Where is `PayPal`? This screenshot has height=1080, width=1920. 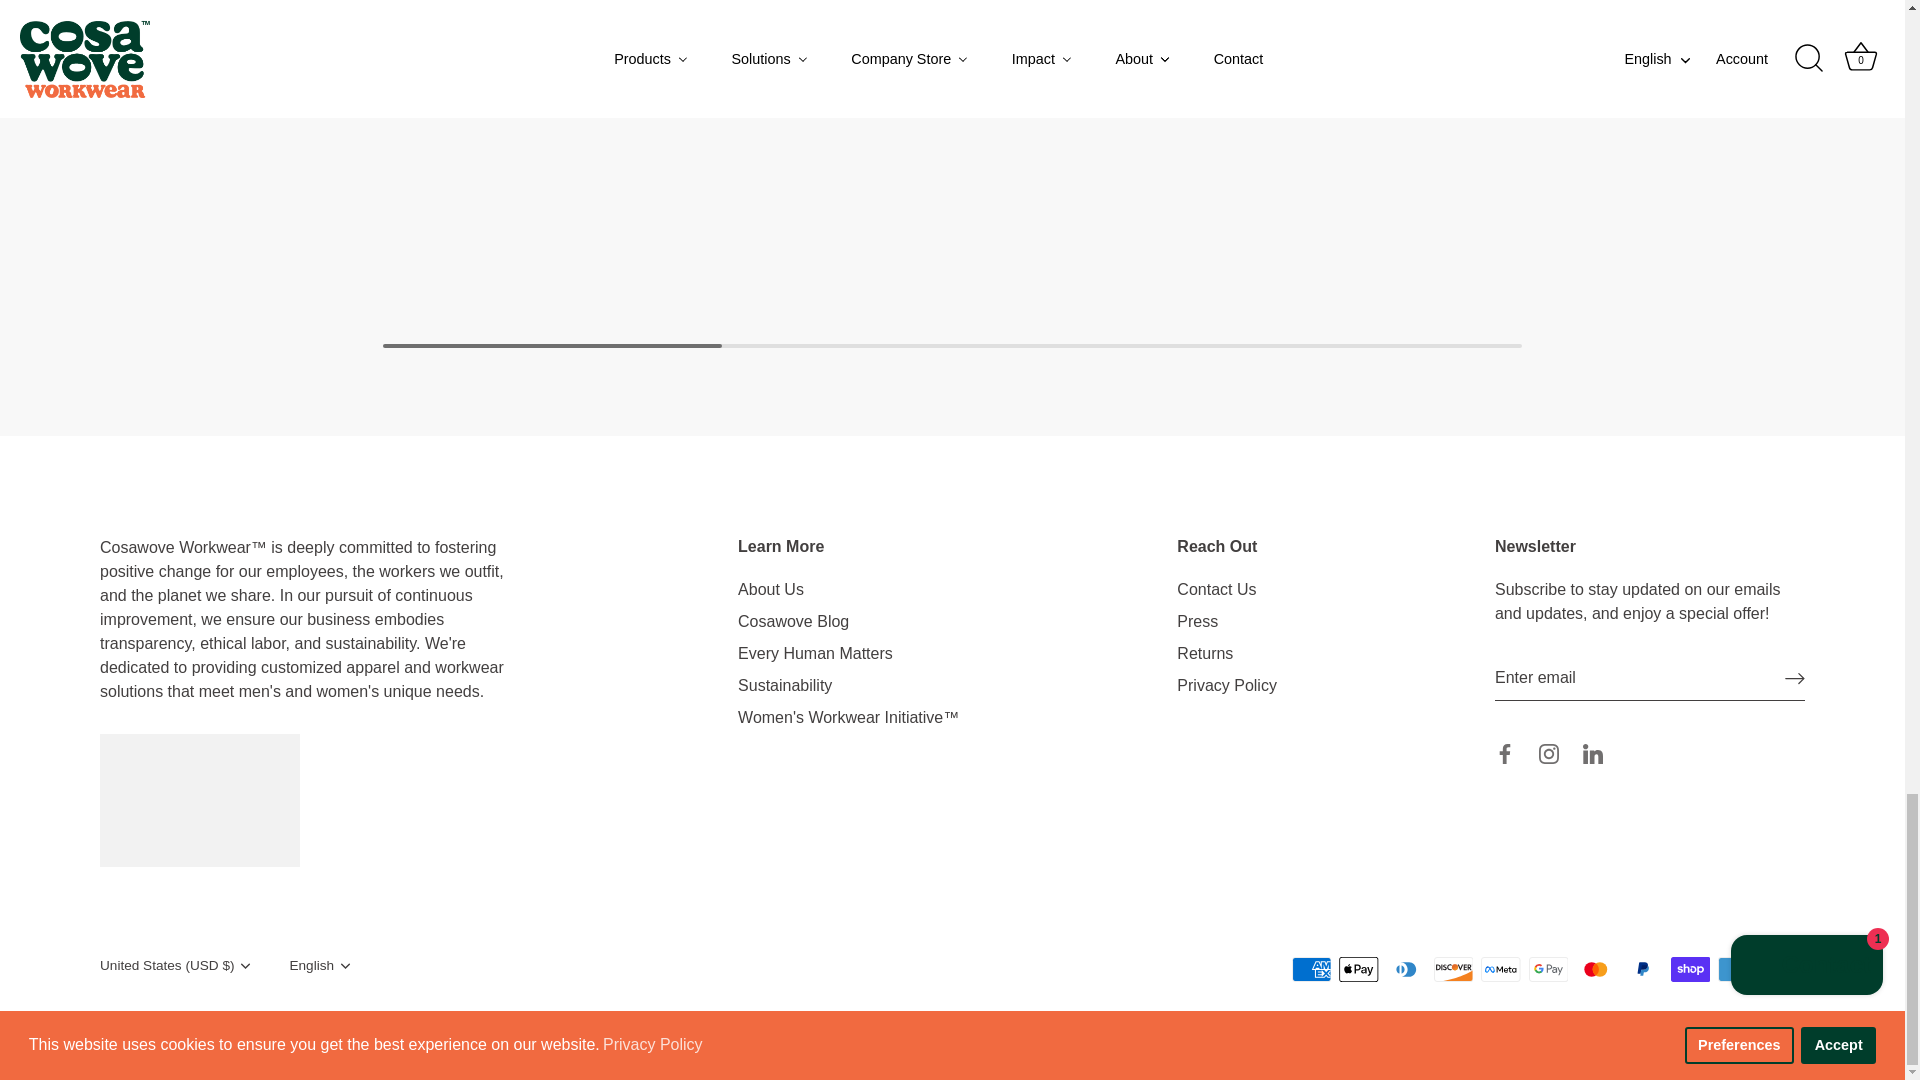 PayPal is located at coordinates (1642, 968).